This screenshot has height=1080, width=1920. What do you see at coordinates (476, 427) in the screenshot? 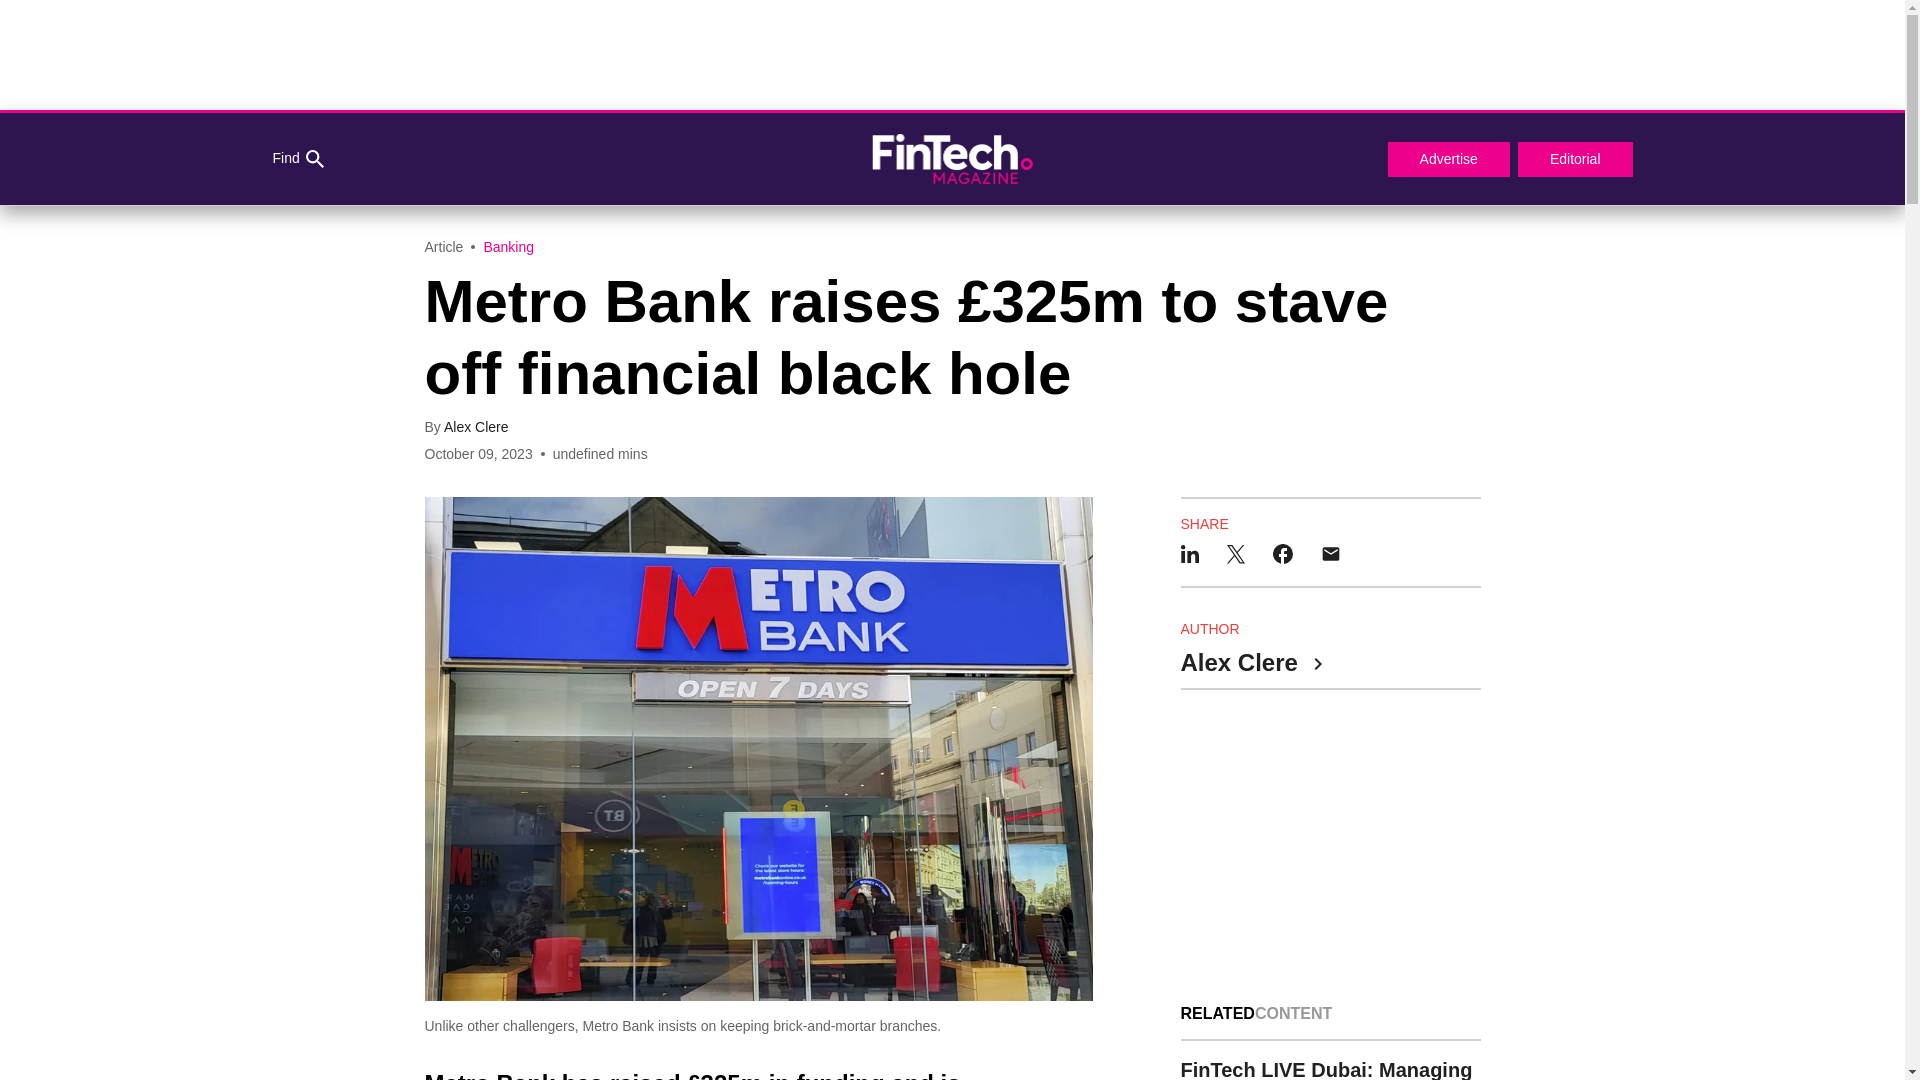
I see `Alex Clere` at bounding box center [476, 427].